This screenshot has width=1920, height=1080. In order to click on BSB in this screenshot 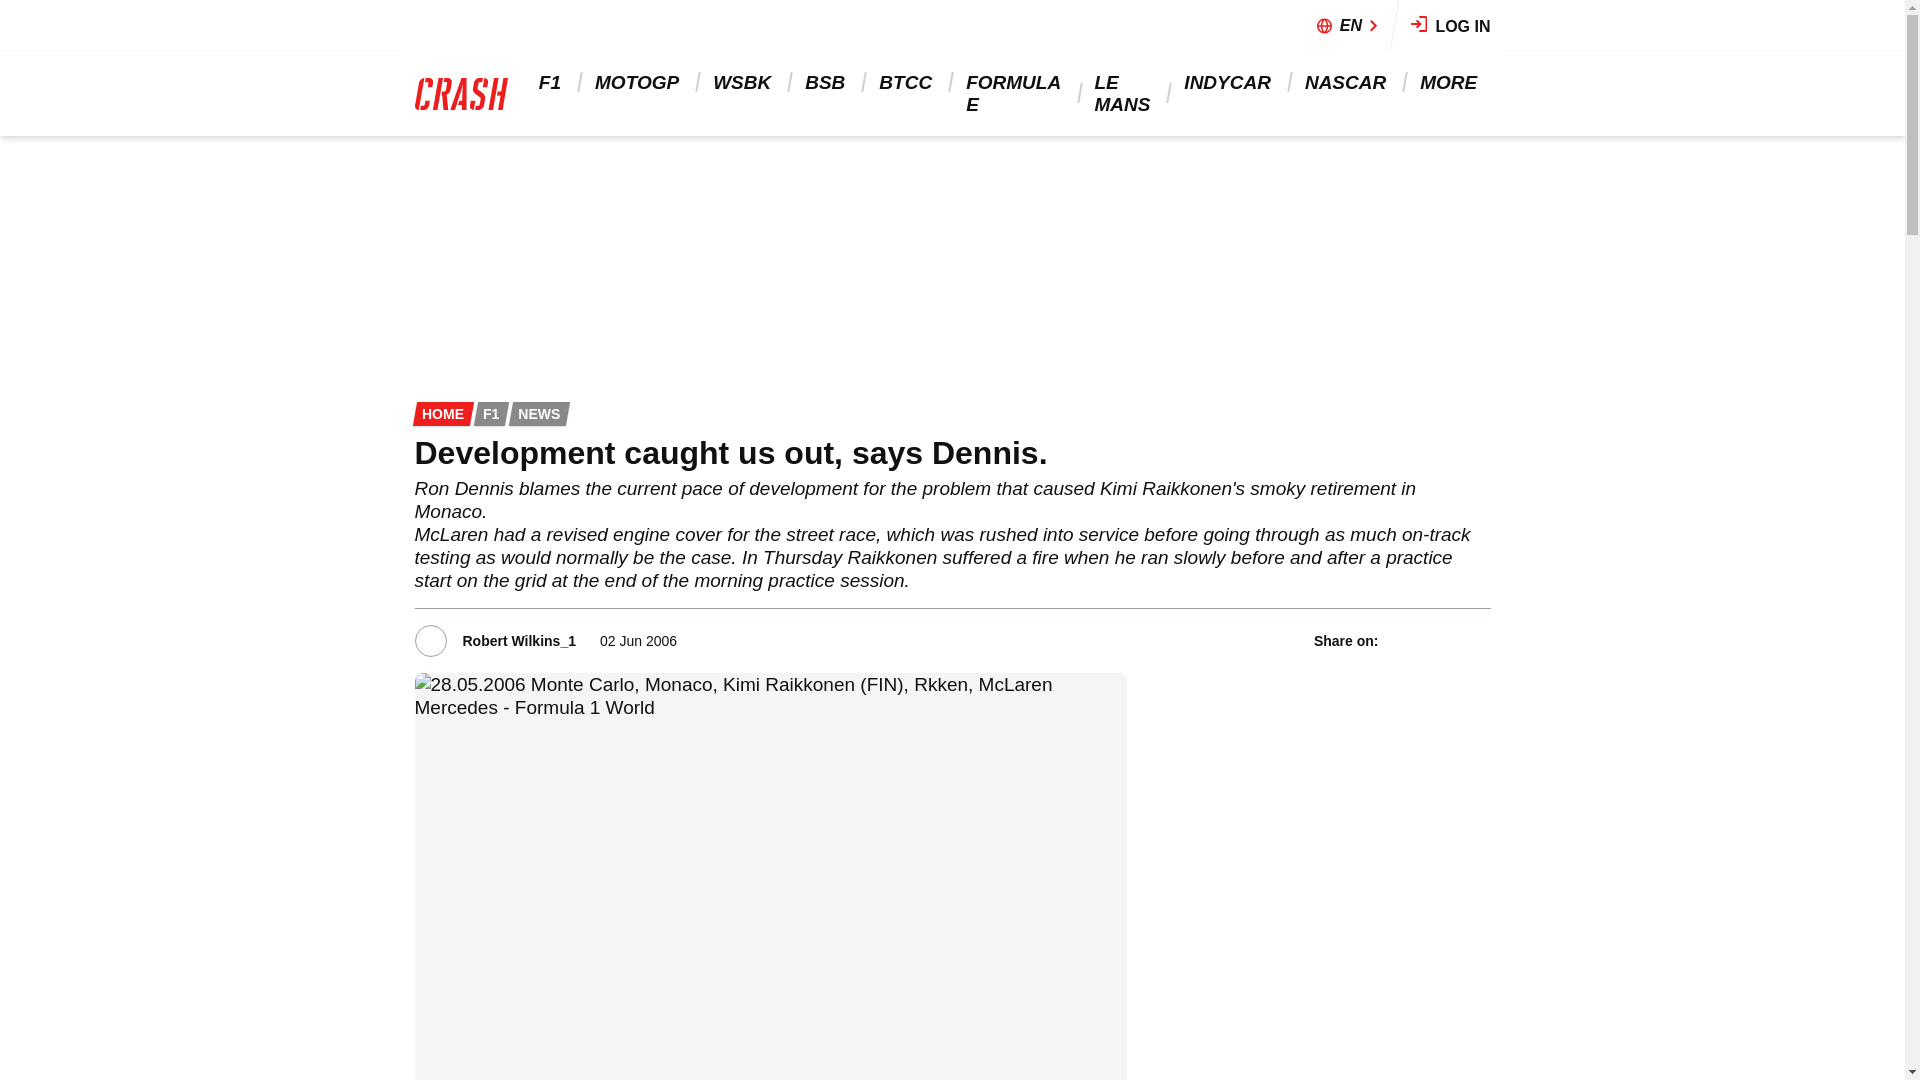, I will do `click(826, 82)`.